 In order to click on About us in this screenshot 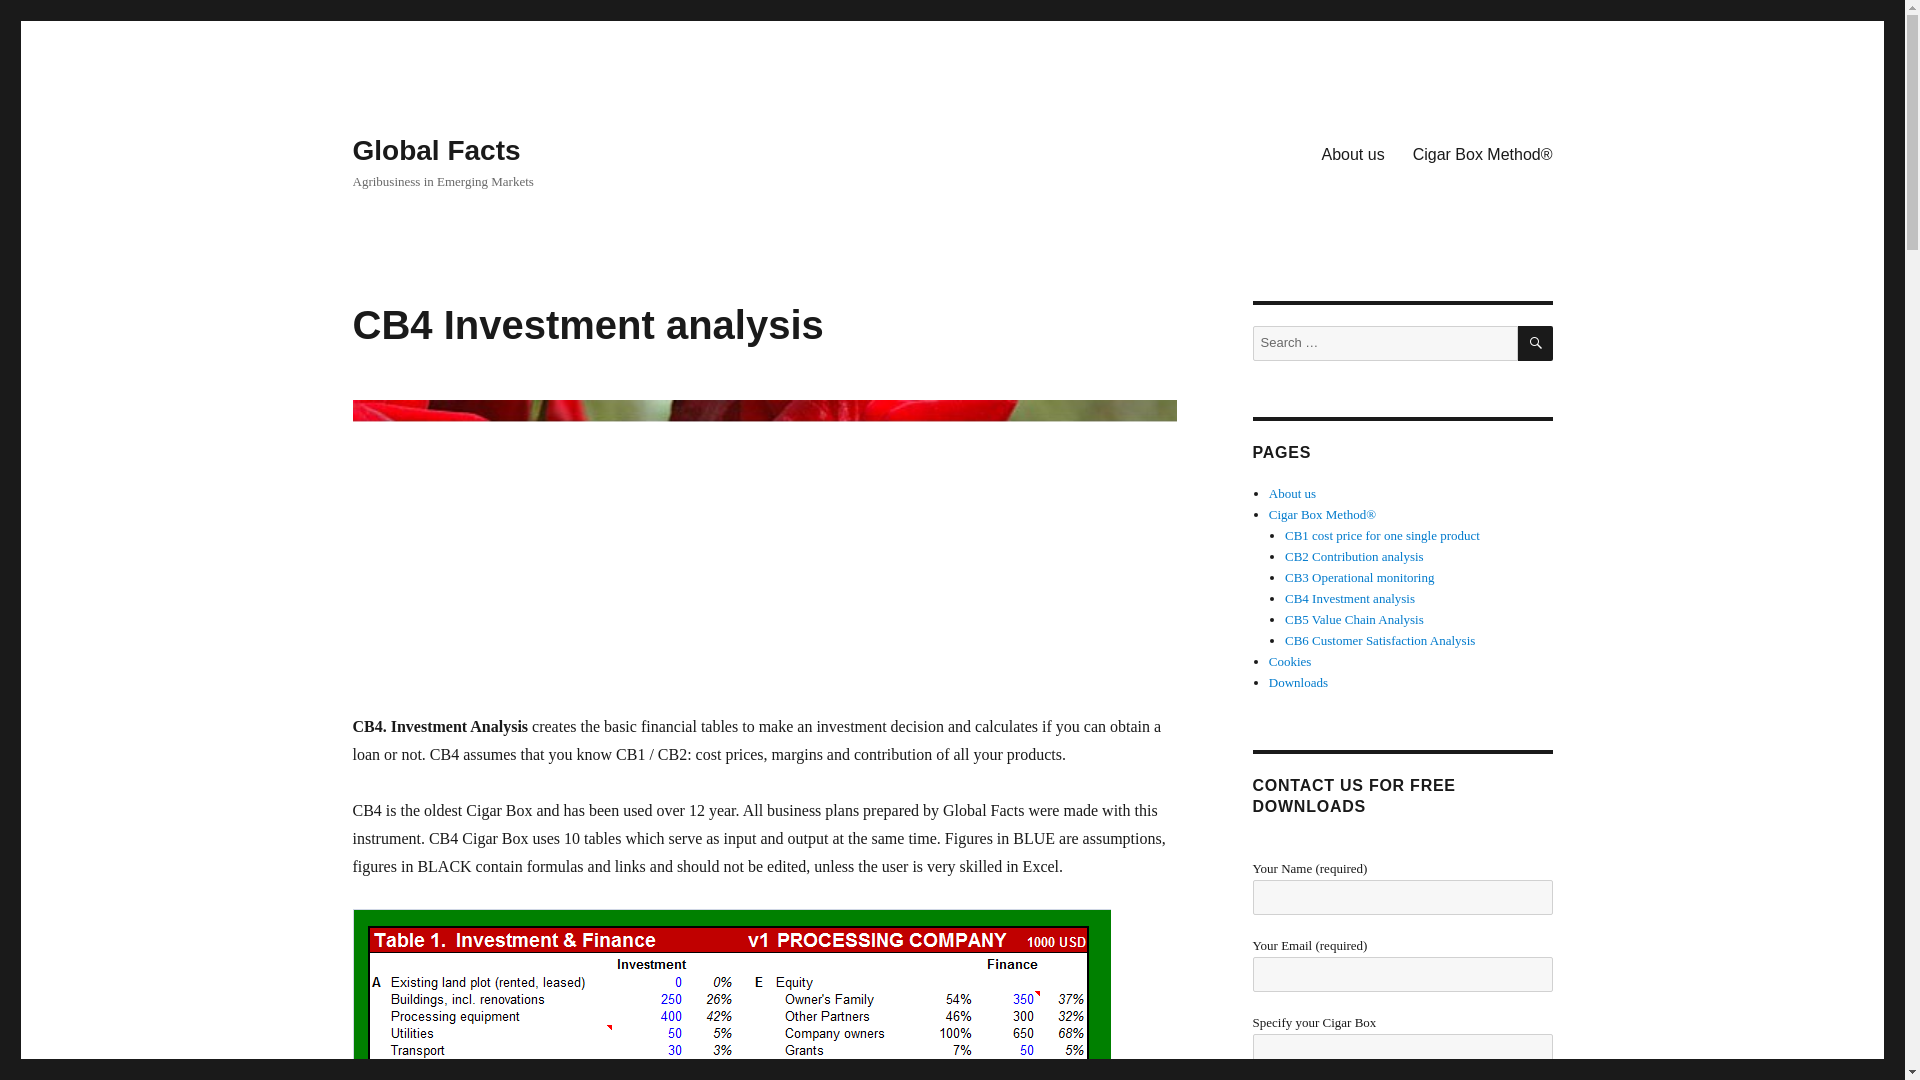, I will do `click(1292, 494)`.